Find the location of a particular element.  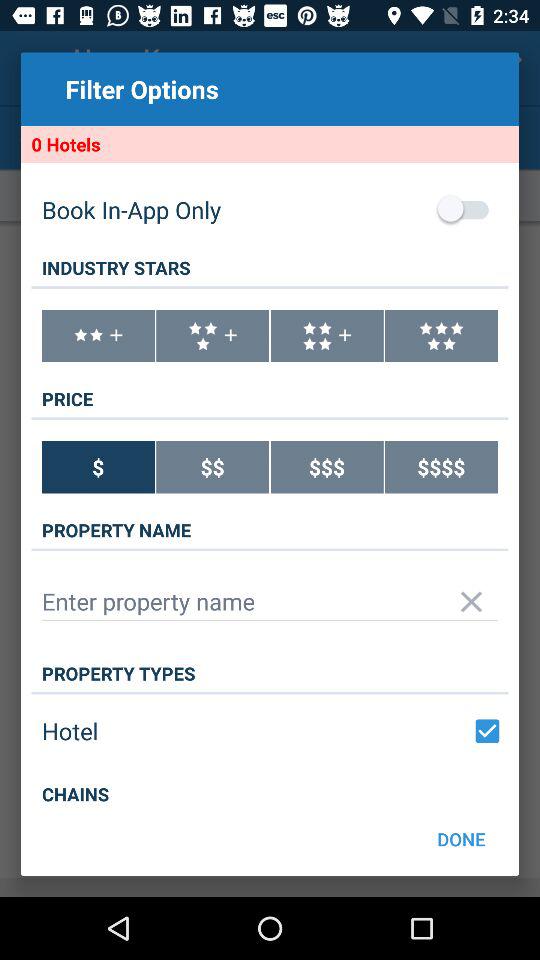

select 5 stars filter is located at coordinates (442, 336).